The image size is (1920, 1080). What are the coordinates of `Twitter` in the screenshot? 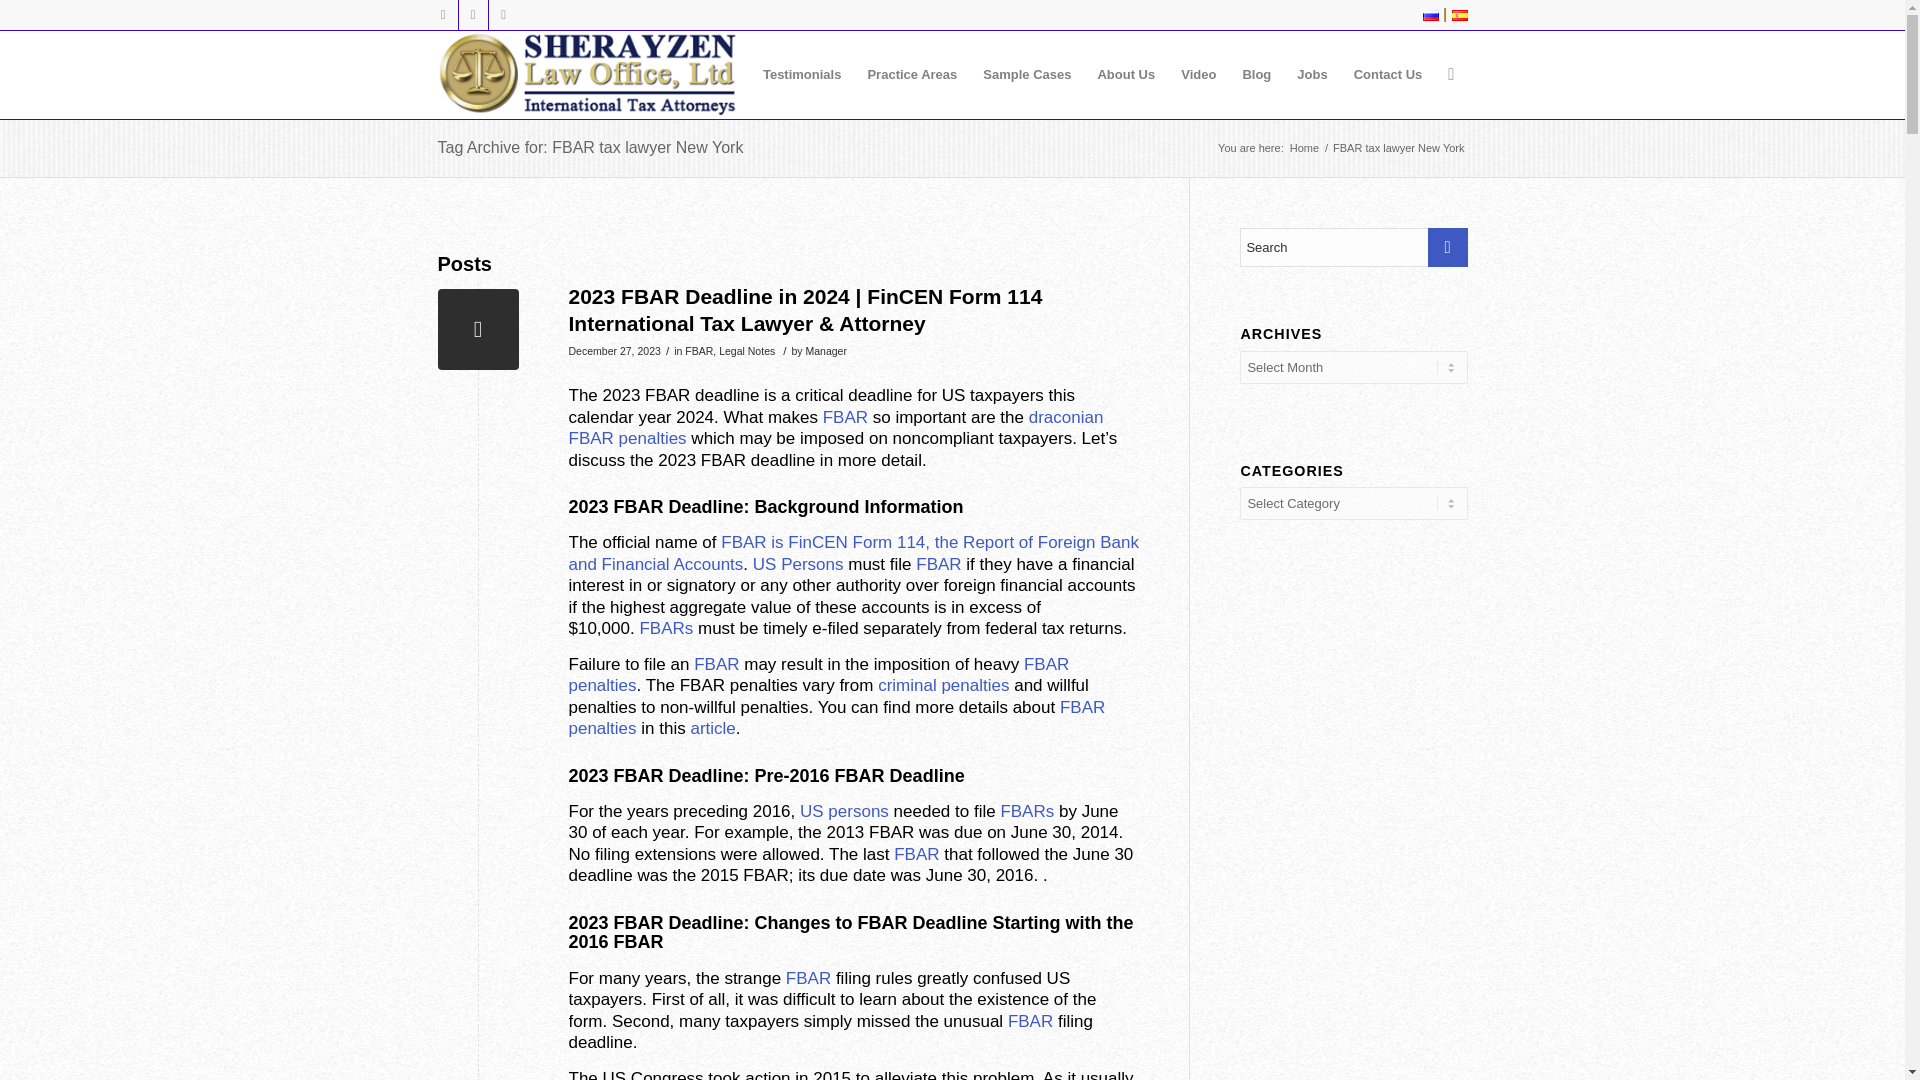 It's located at (442, 15).